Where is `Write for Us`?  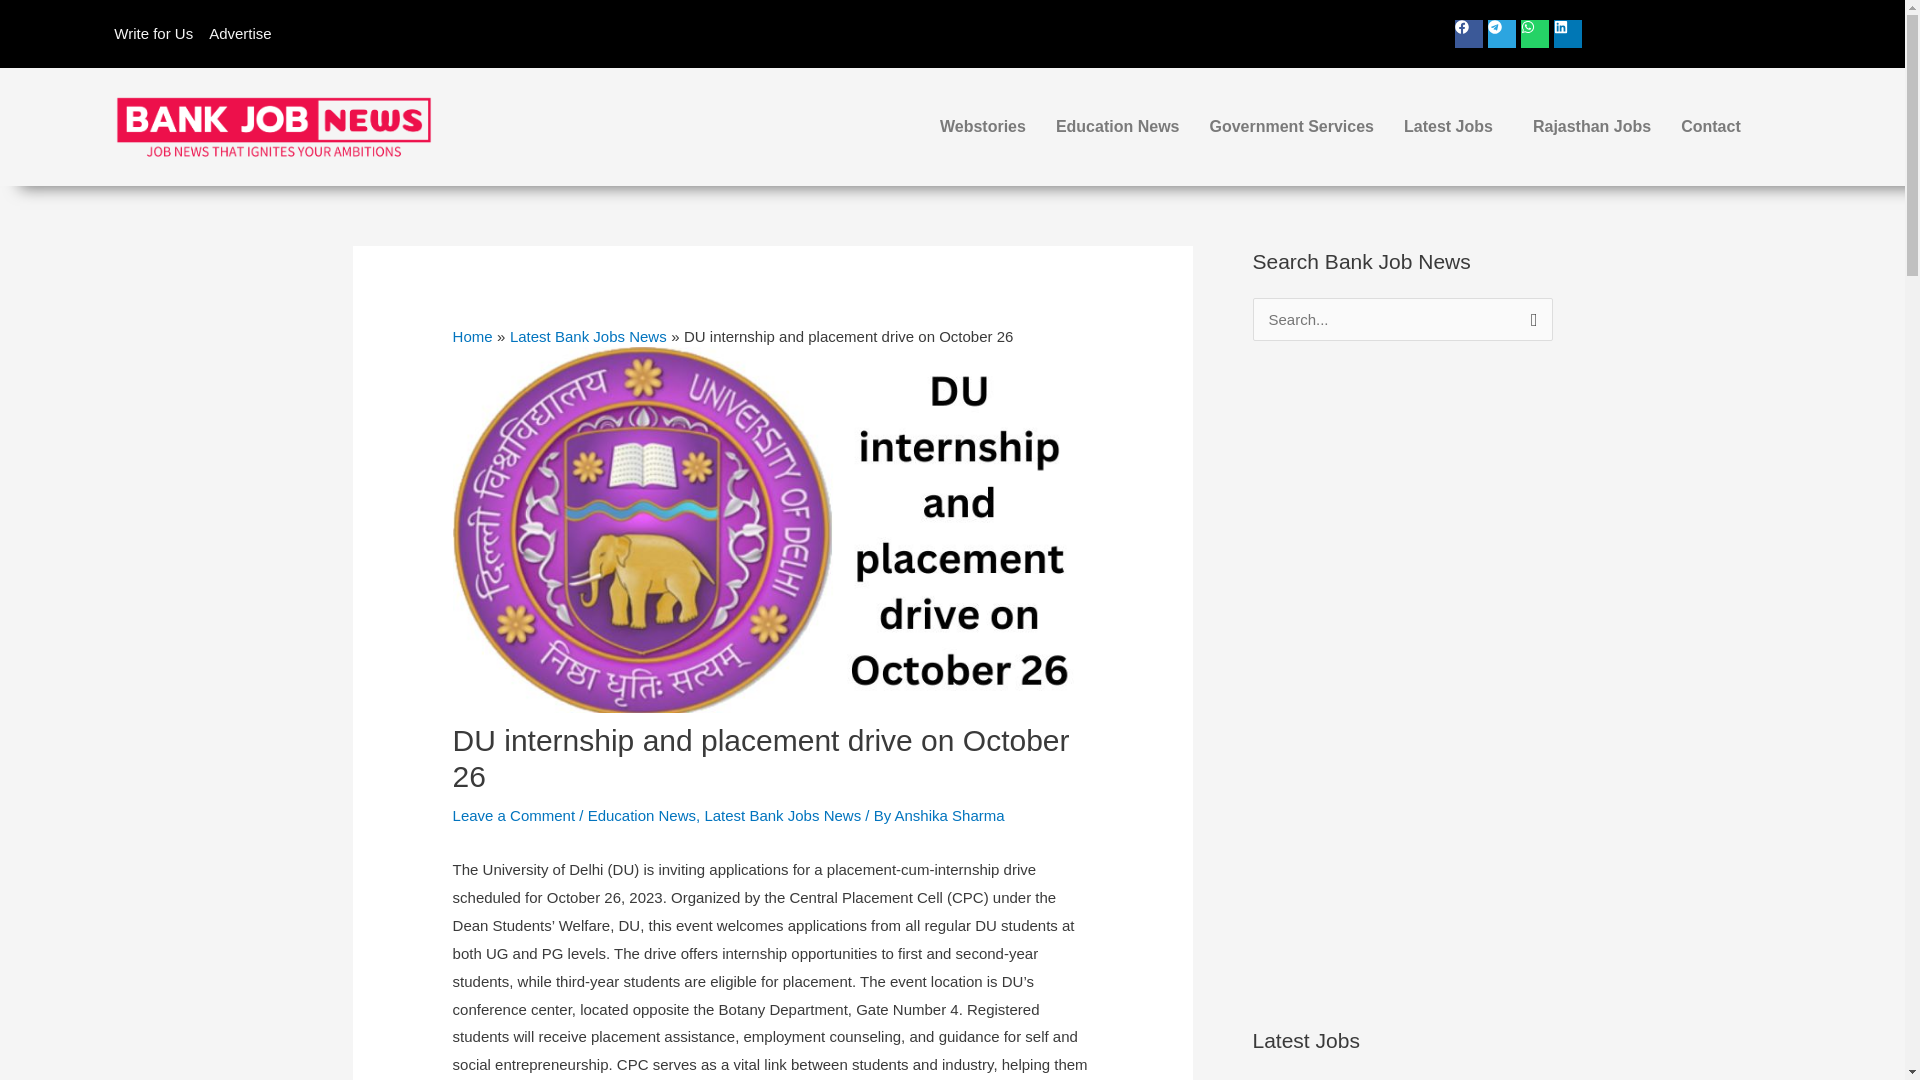 Write for Us is located at coordinates (153, 34).